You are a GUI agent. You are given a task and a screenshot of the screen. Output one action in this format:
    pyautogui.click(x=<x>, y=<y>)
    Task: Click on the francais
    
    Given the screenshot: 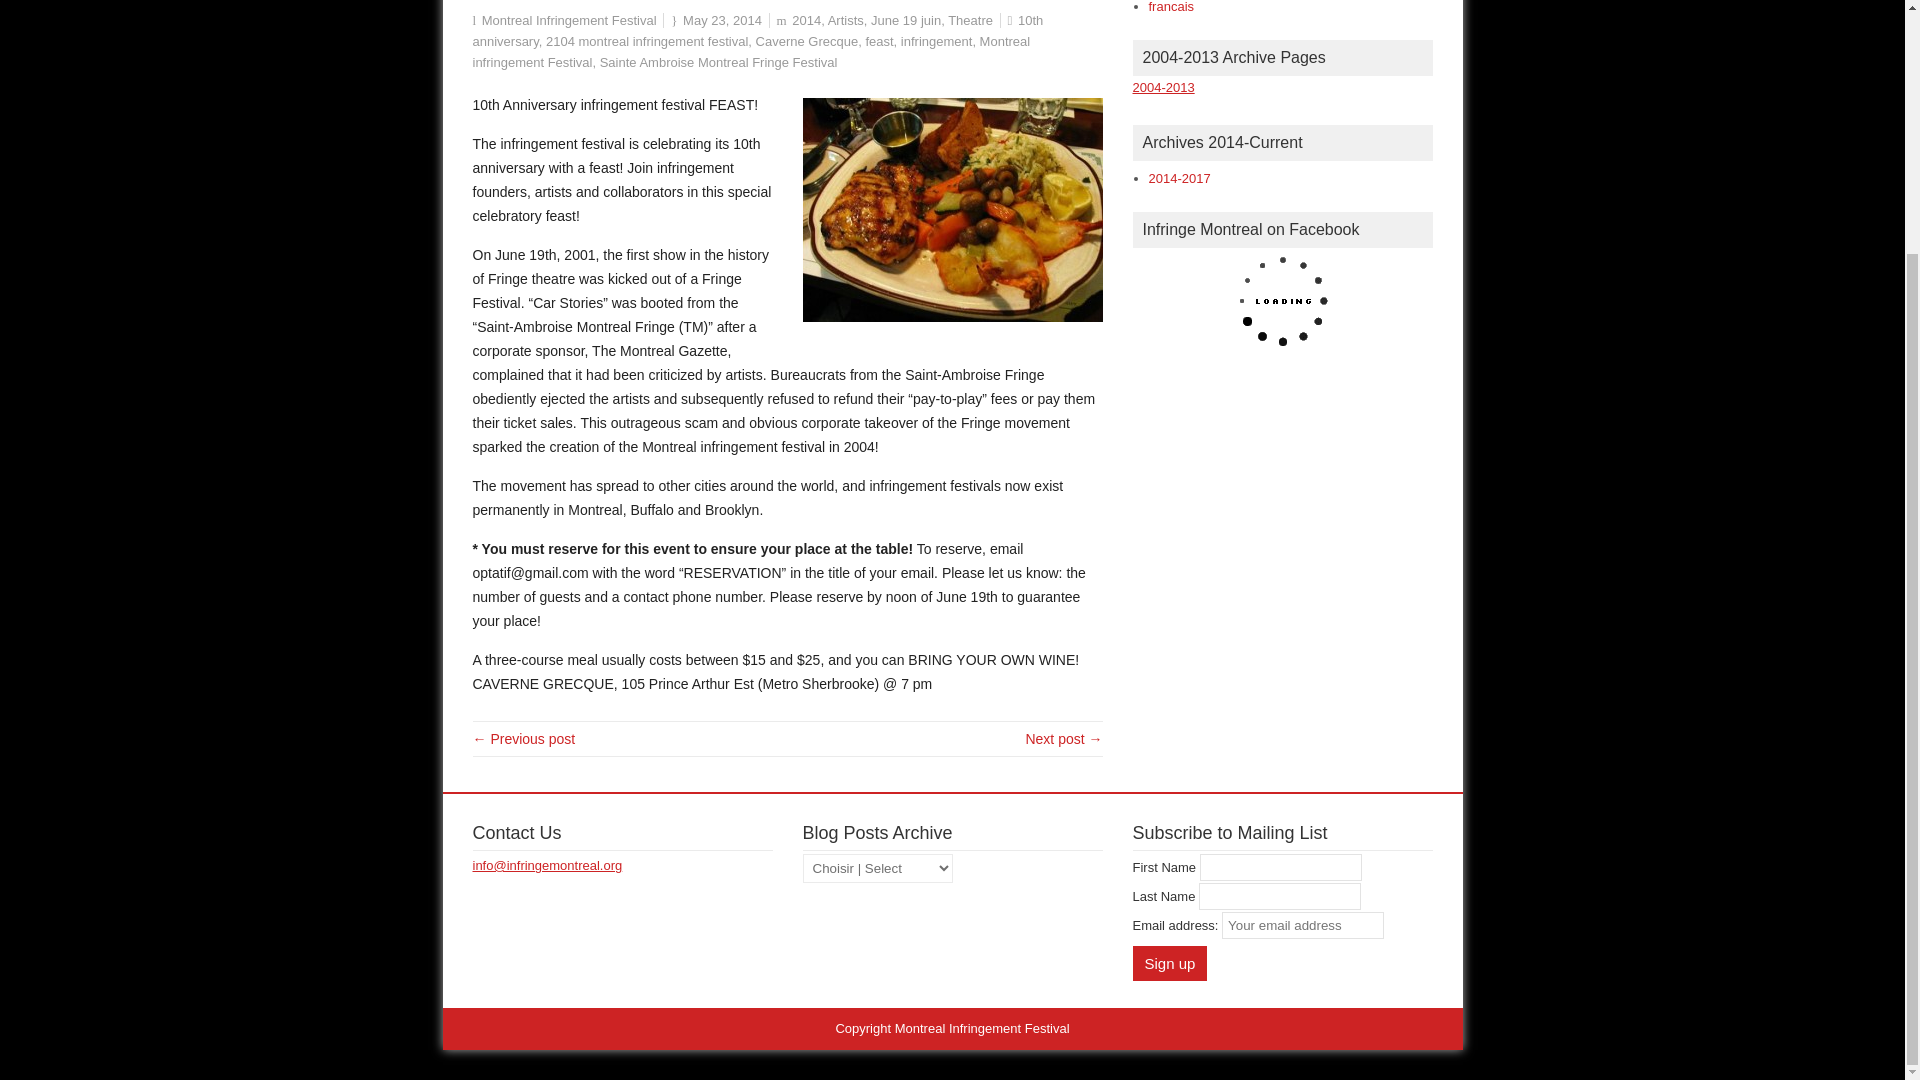 What is the action you would take?
    pyautogui.click(x=1171, y=7)
    